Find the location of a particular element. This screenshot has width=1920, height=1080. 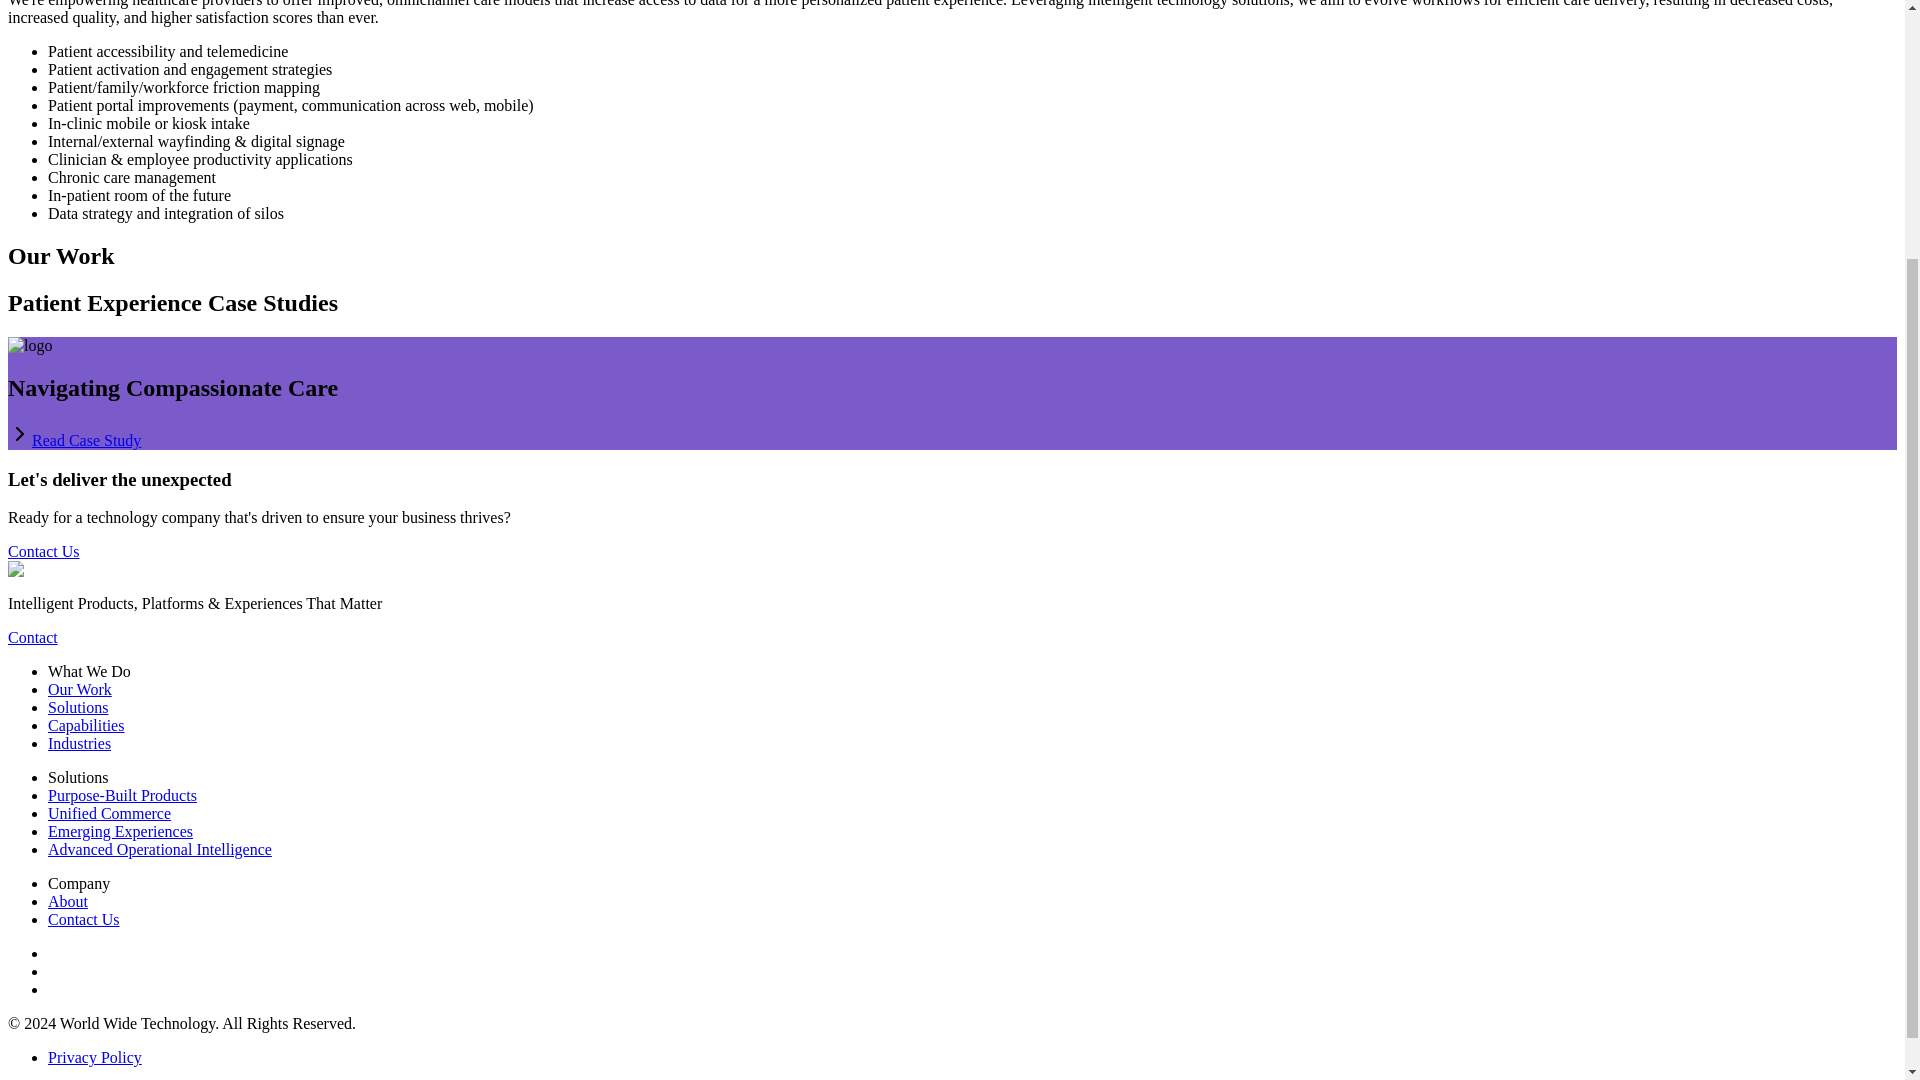

Contact Us is located at coordinates (84, 919).